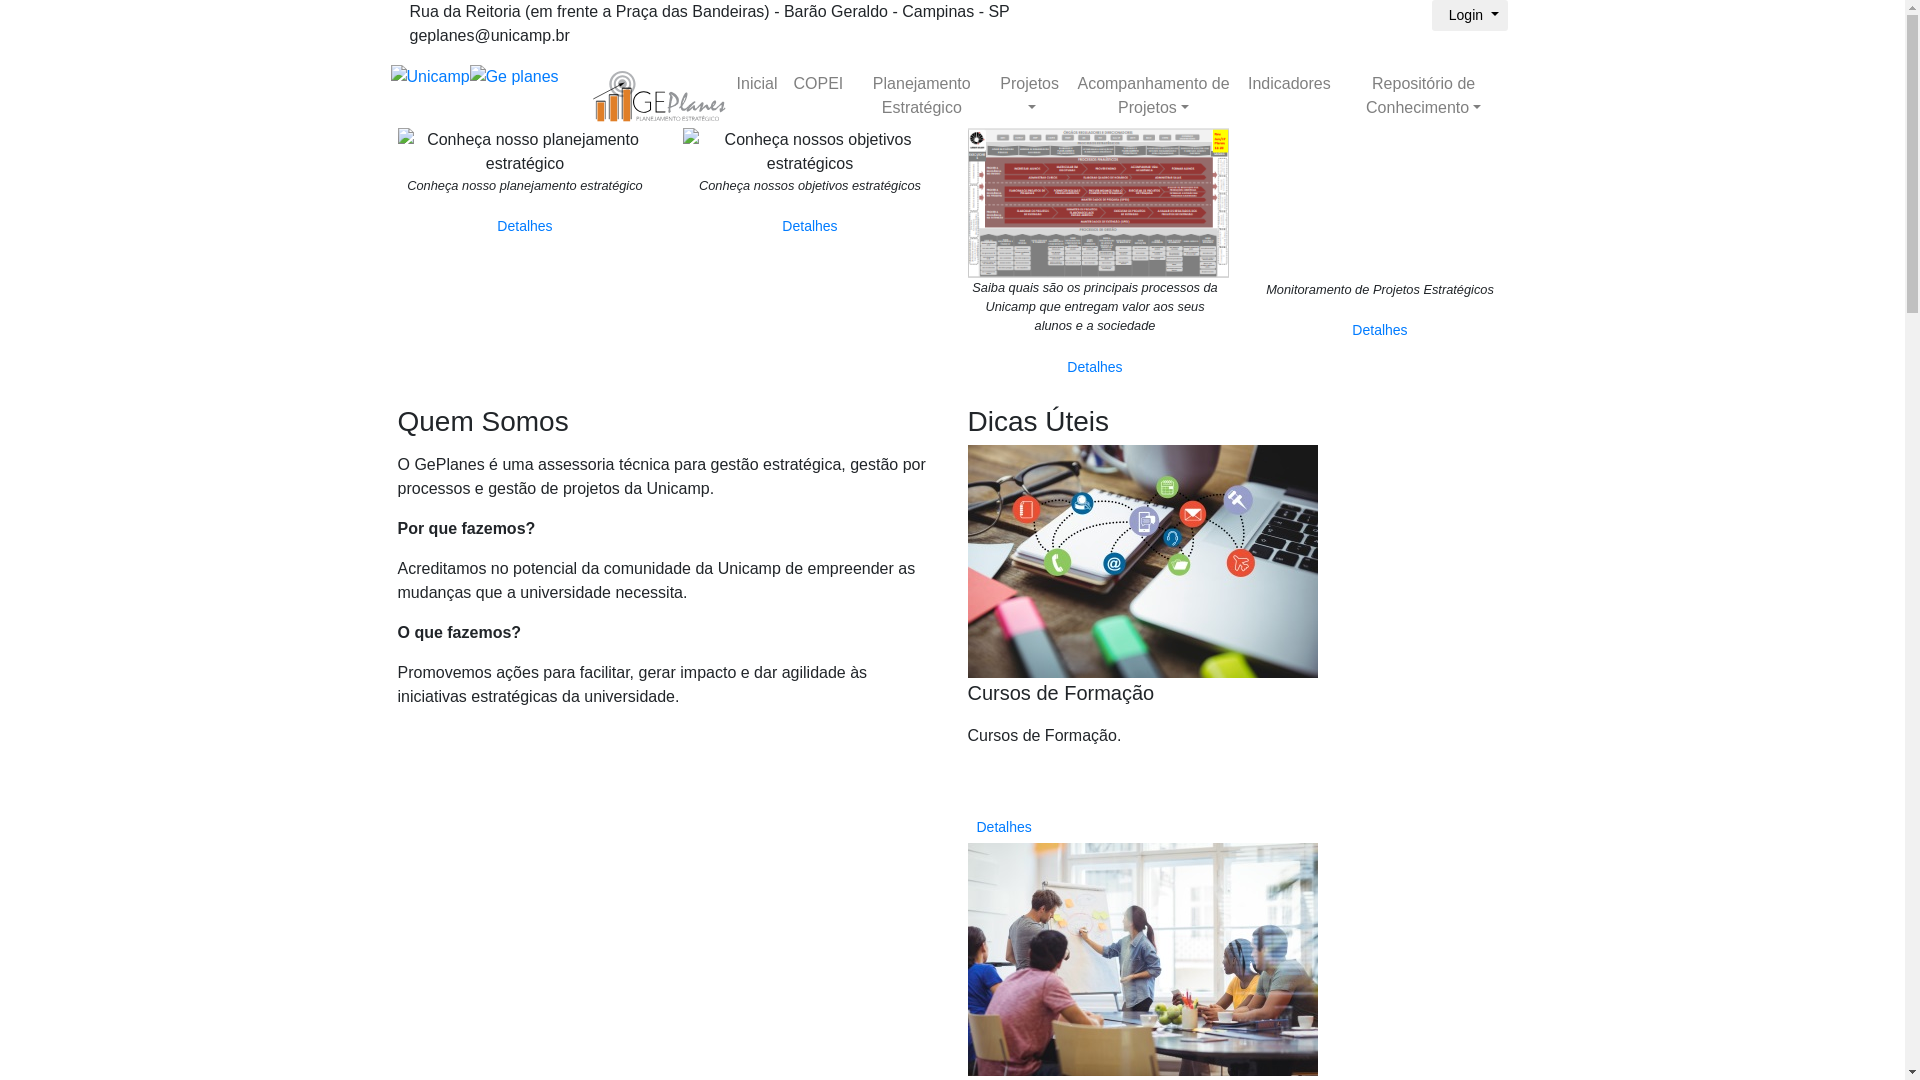 This screenshot has width=1920, height=1080. Describe the element at coordinates (1154, 96) in the screenshot. I see `Acompanhamento de Projetos` at that location.